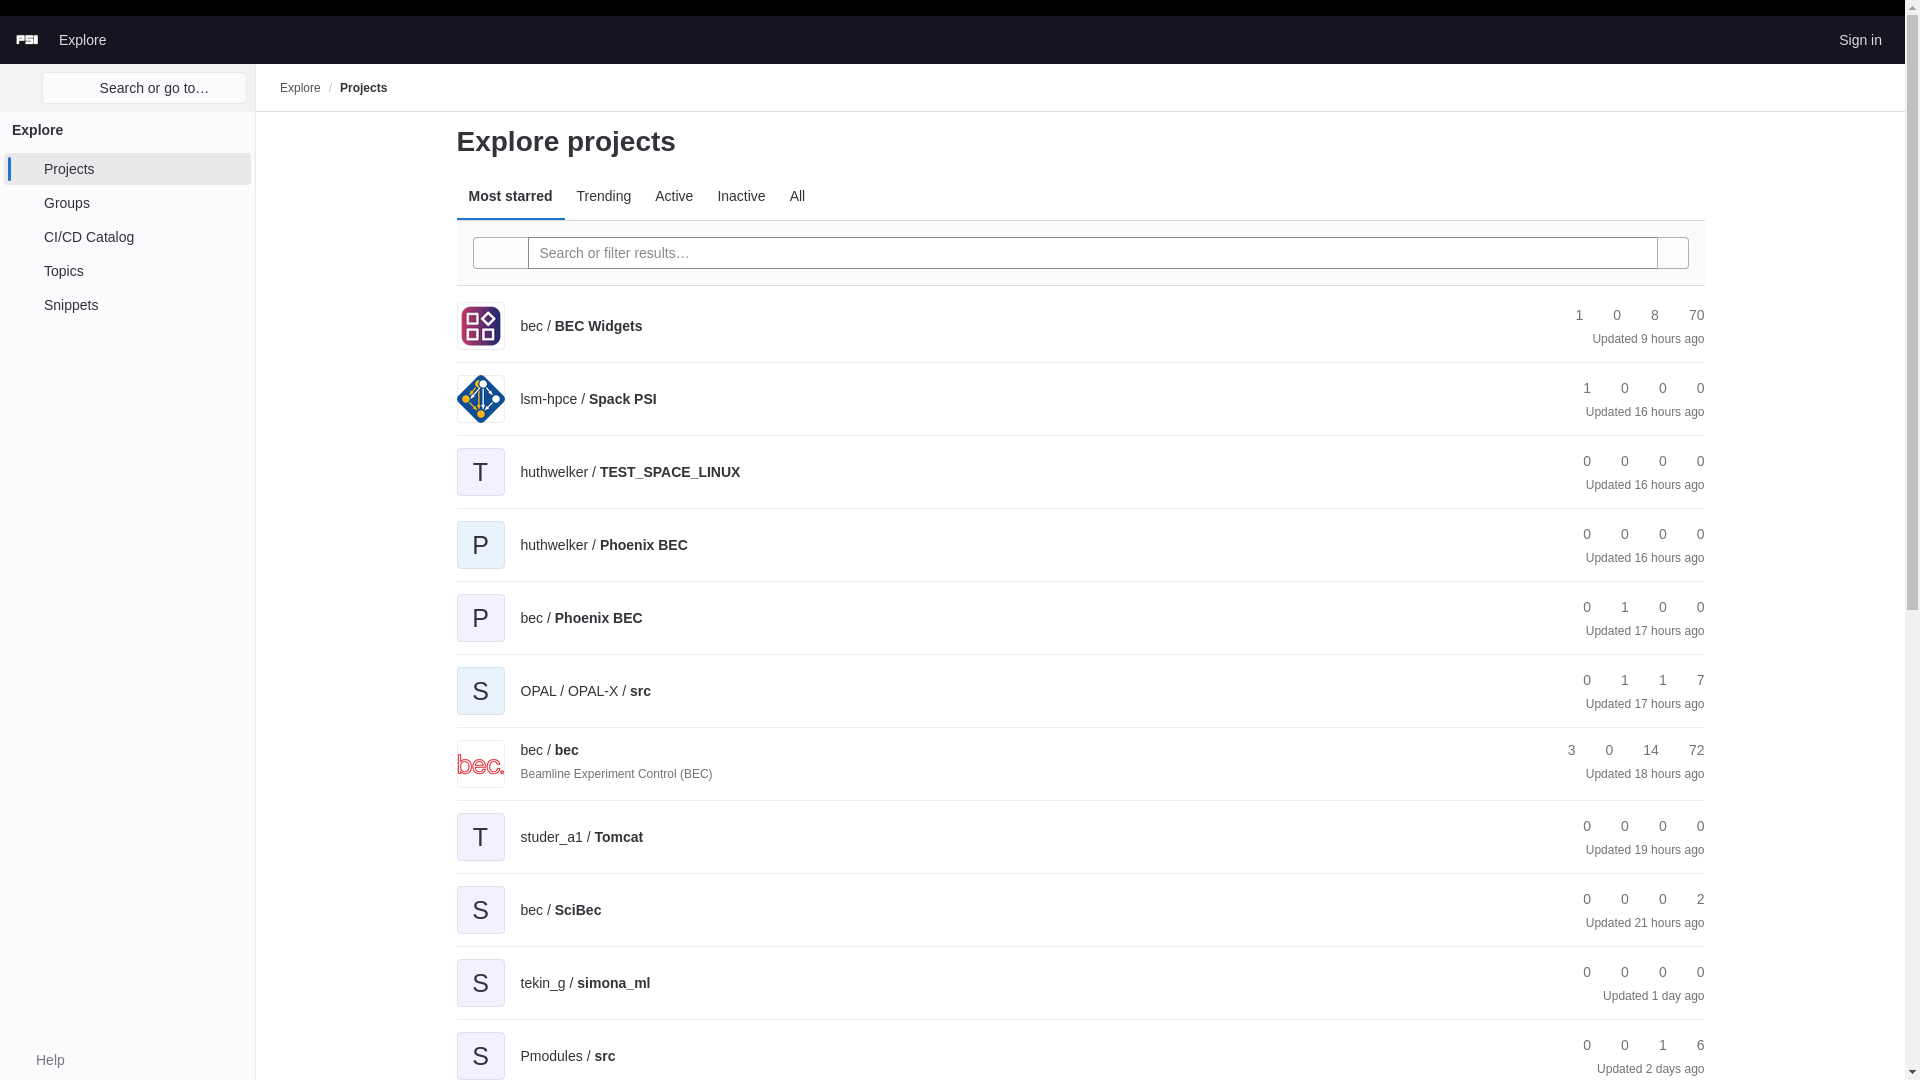 The height and width of the screenshot is (1080, 1920). What do you see at coordinates (1608, 315) in the screenshot?
I see `0` at bounding box center [1608, 315].